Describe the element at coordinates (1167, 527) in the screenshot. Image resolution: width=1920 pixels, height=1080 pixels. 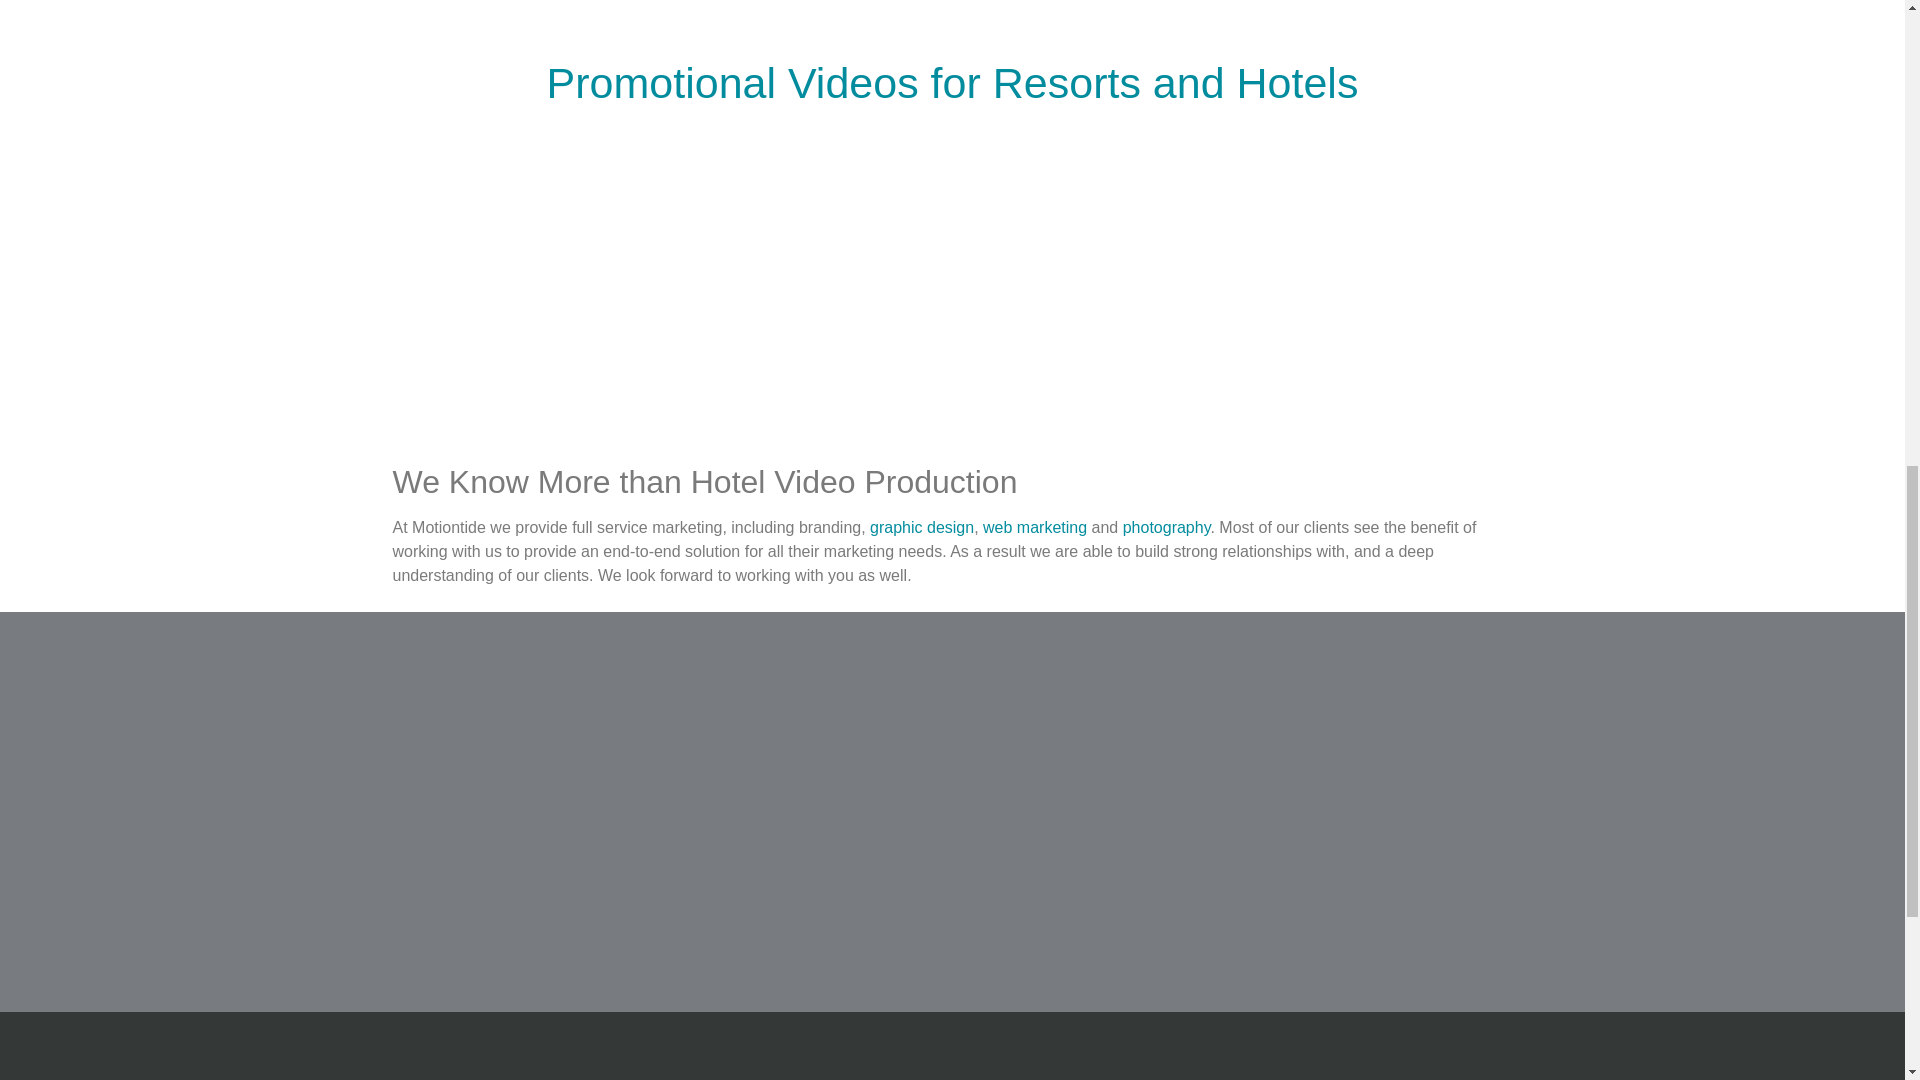
I see `photography` at that location.